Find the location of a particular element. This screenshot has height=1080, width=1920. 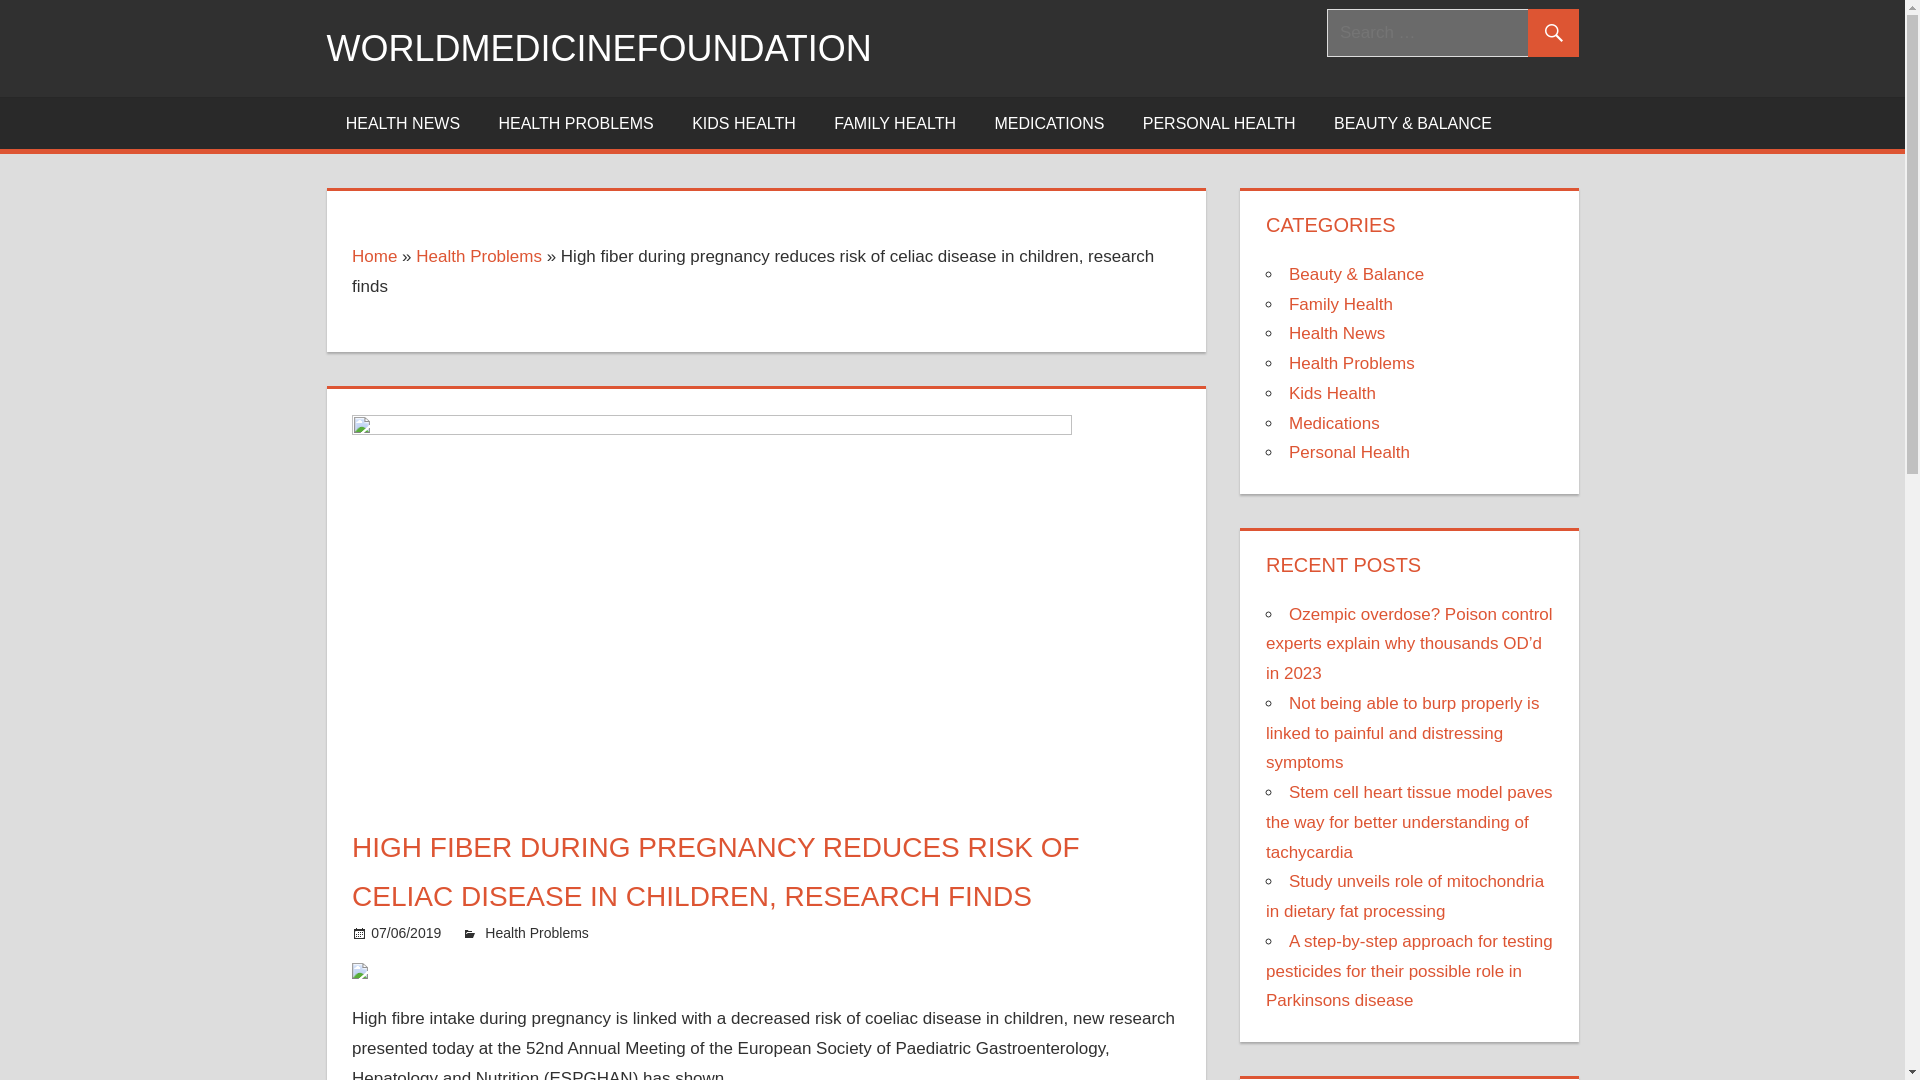

HEALTH PROBLEMS is located at coordinates (576, 123).